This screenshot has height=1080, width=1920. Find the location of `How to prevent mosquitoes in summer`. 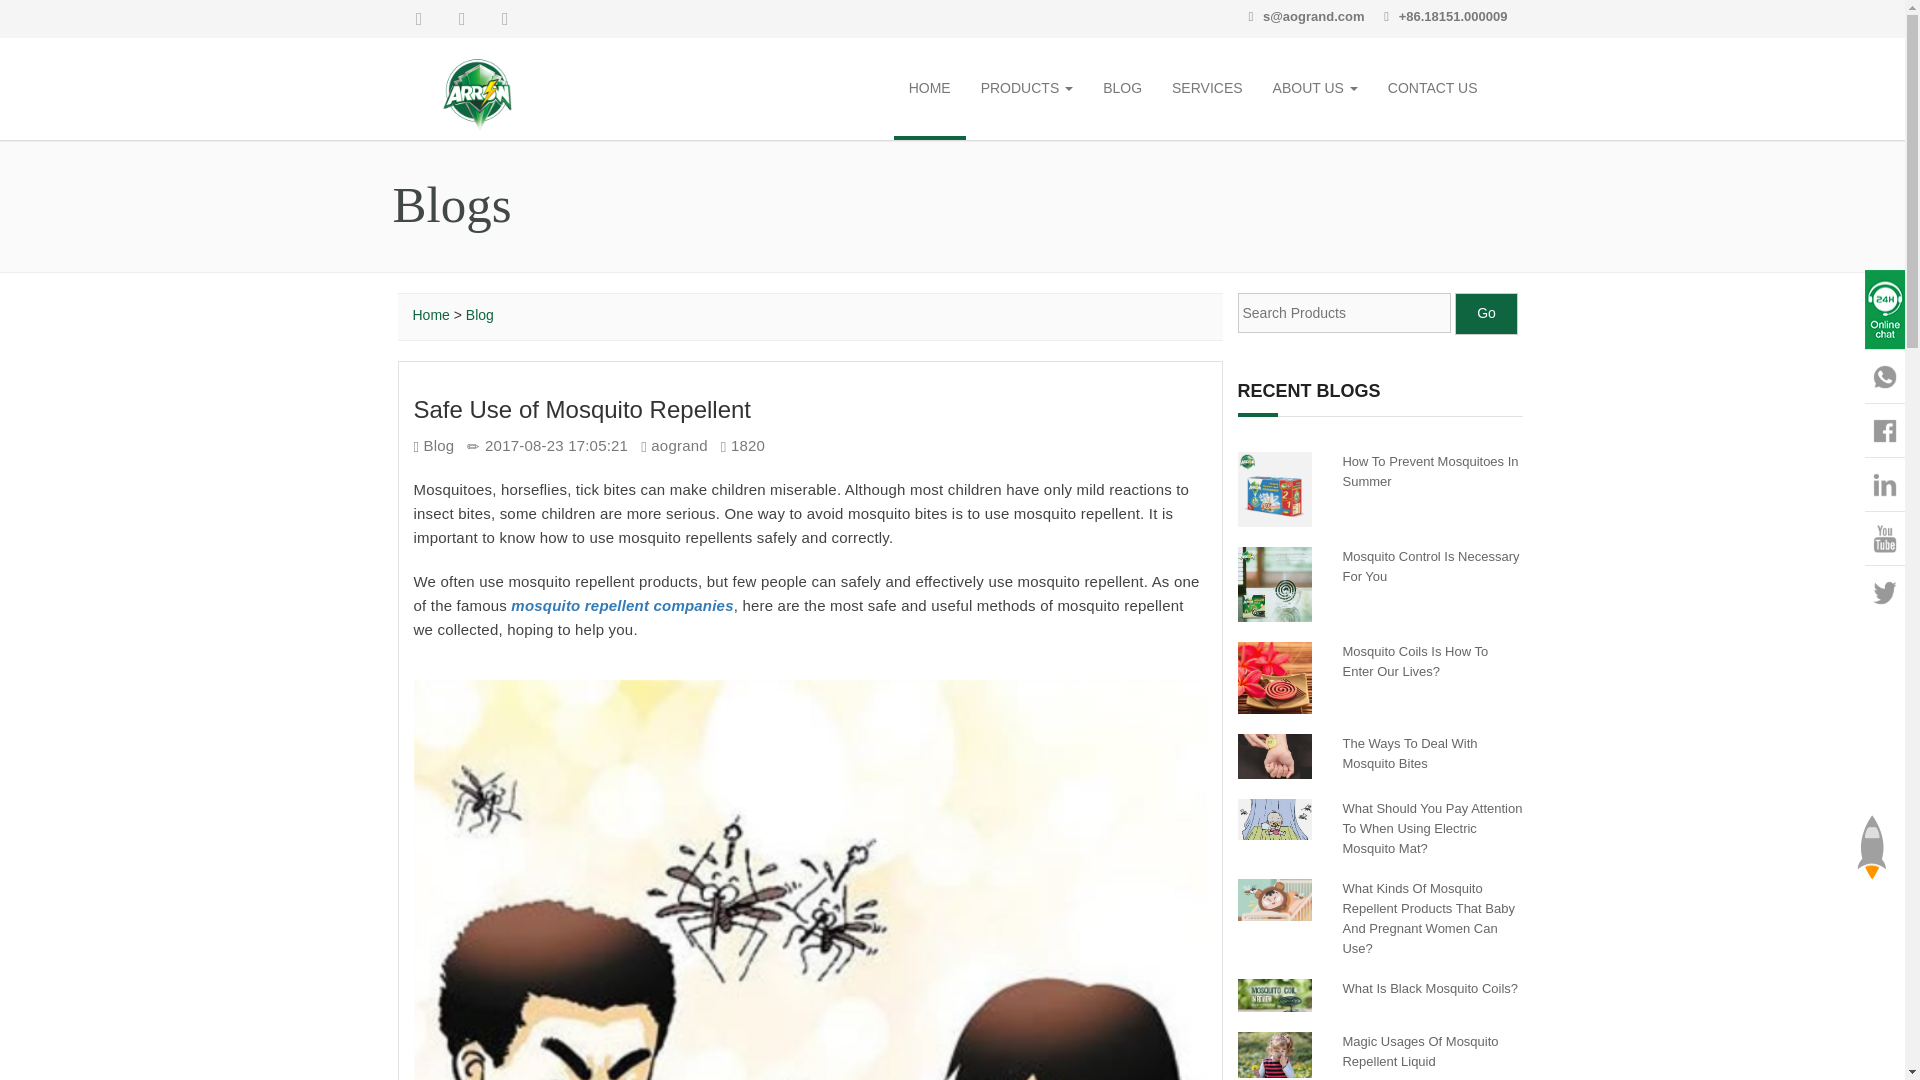

How to prevent mosquitoes in summer is located at coordinates (1276, 490).